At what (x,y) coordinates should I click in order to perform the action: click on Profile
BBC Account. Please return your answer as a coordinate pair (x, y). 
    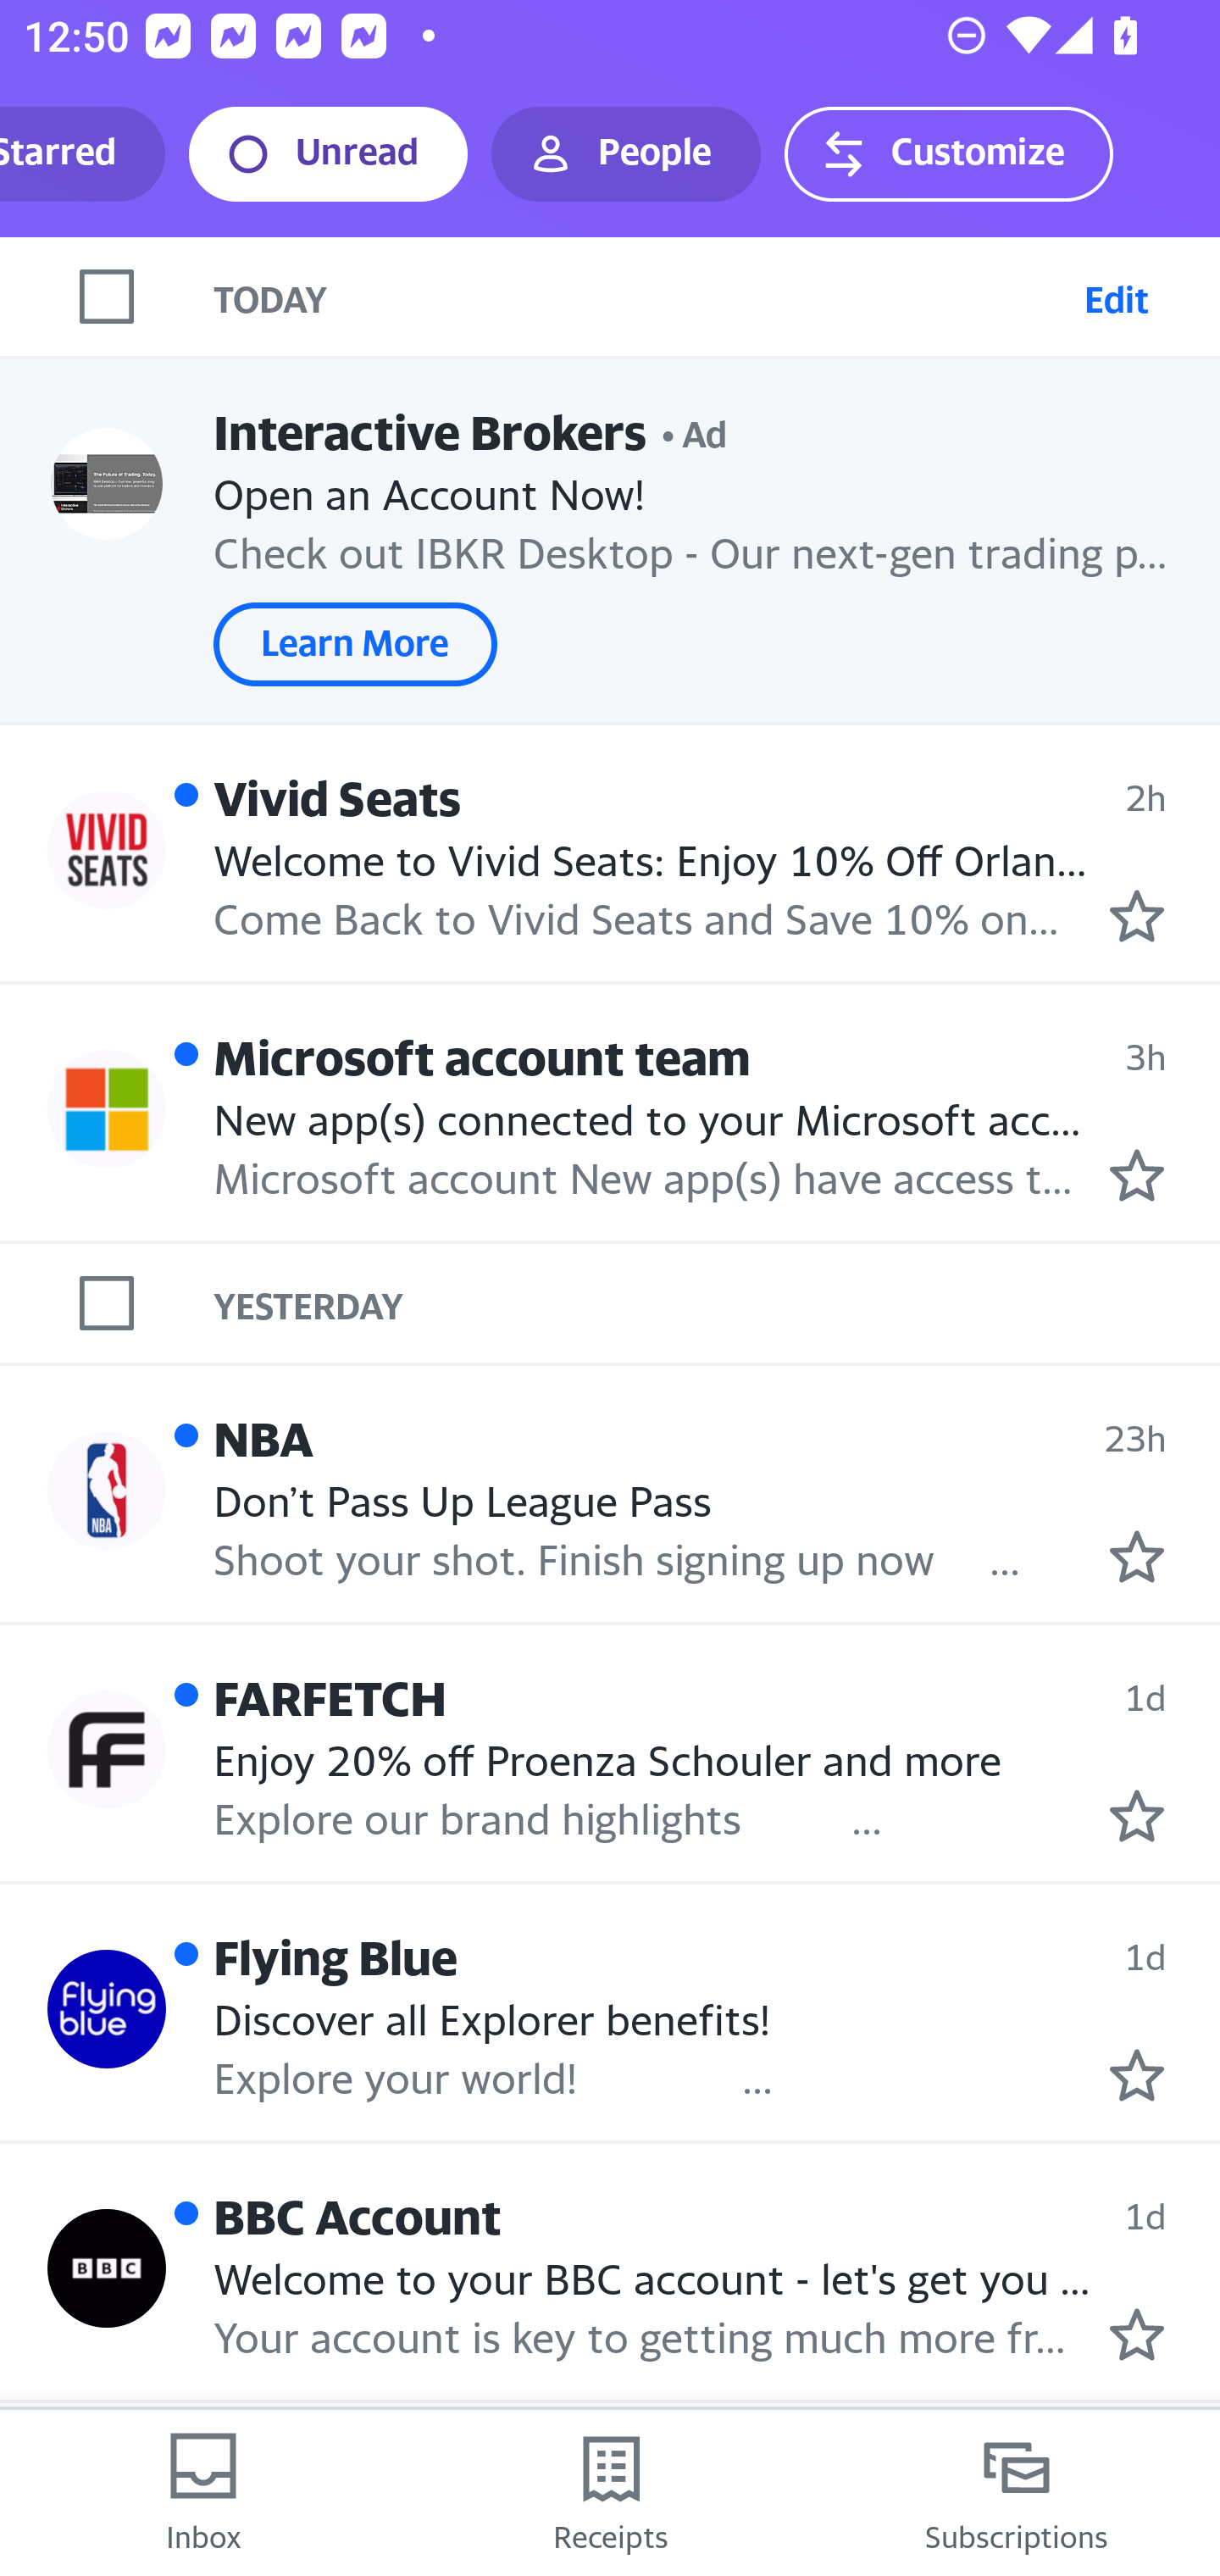
    Looking at the image, I should click on (107, 2269).